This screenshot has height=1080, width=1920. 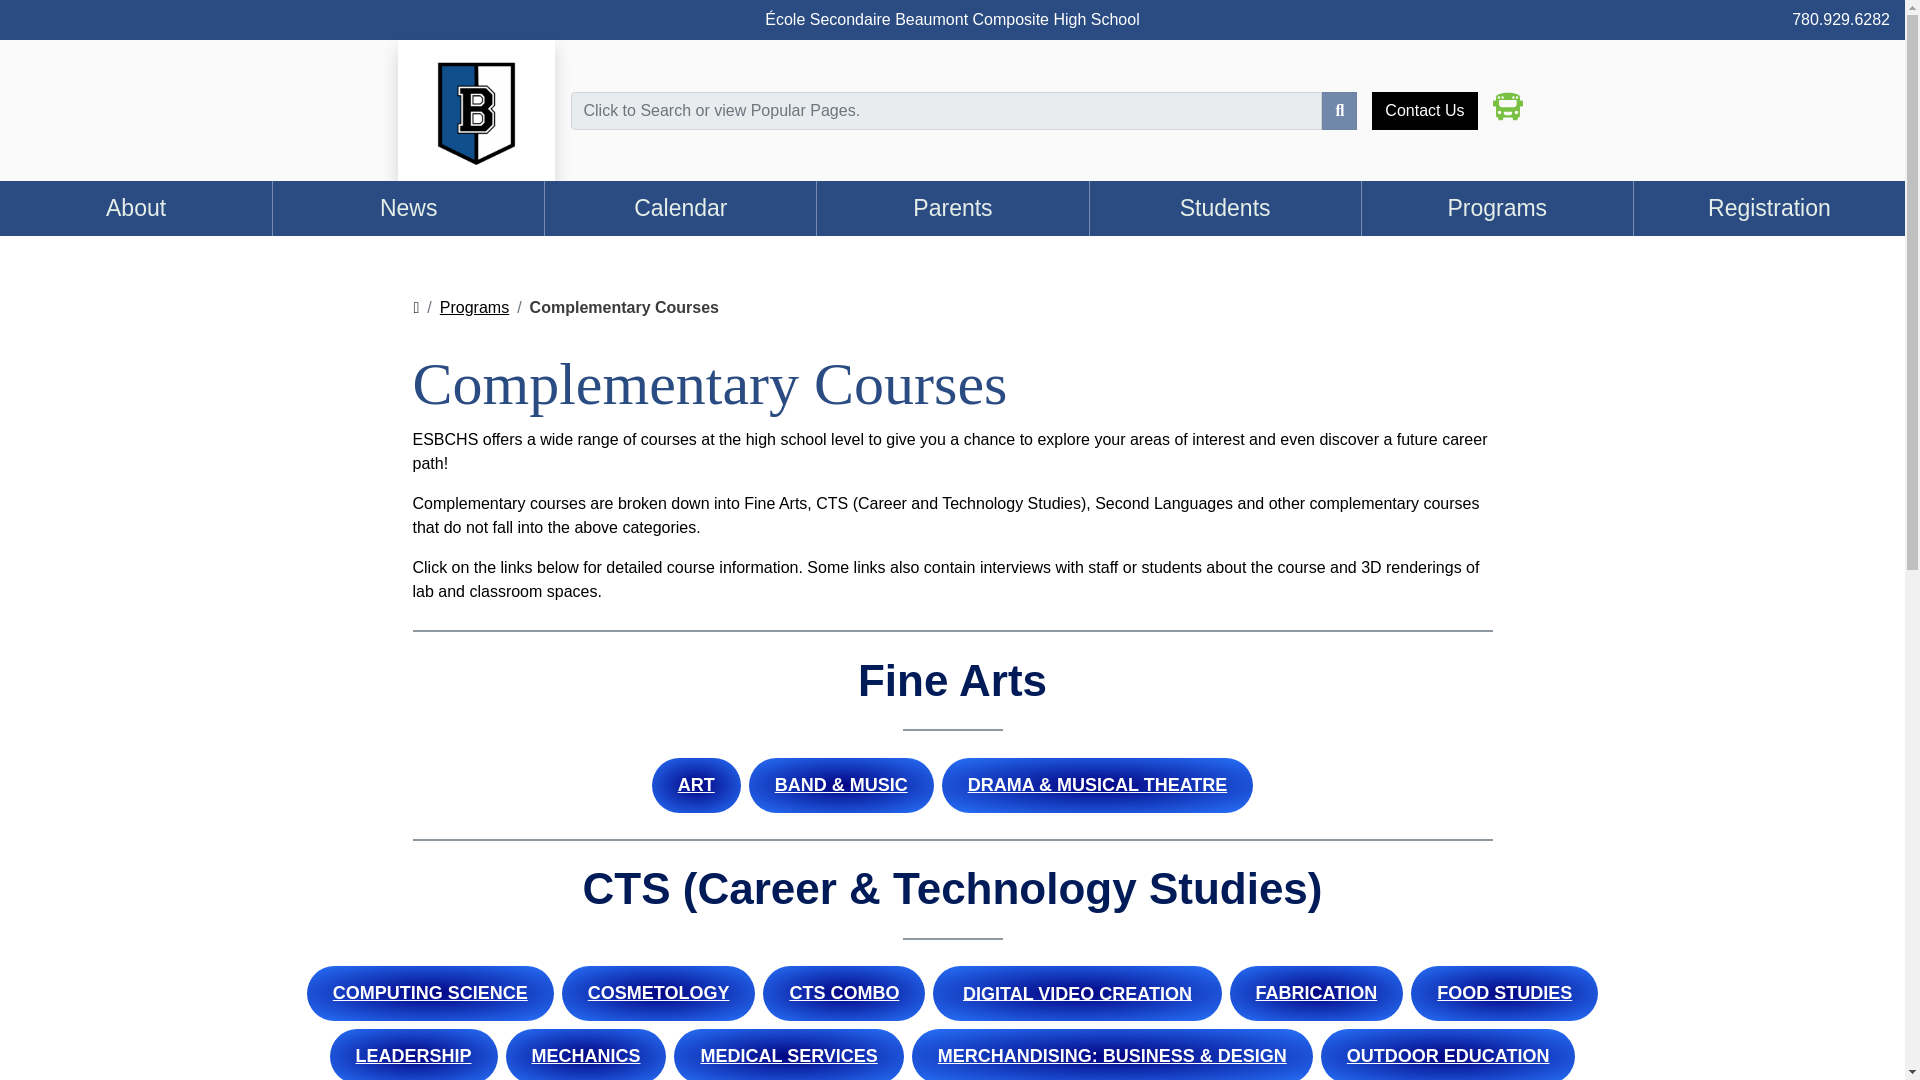 I want to click on Calendar, so click(x=680, y=208).